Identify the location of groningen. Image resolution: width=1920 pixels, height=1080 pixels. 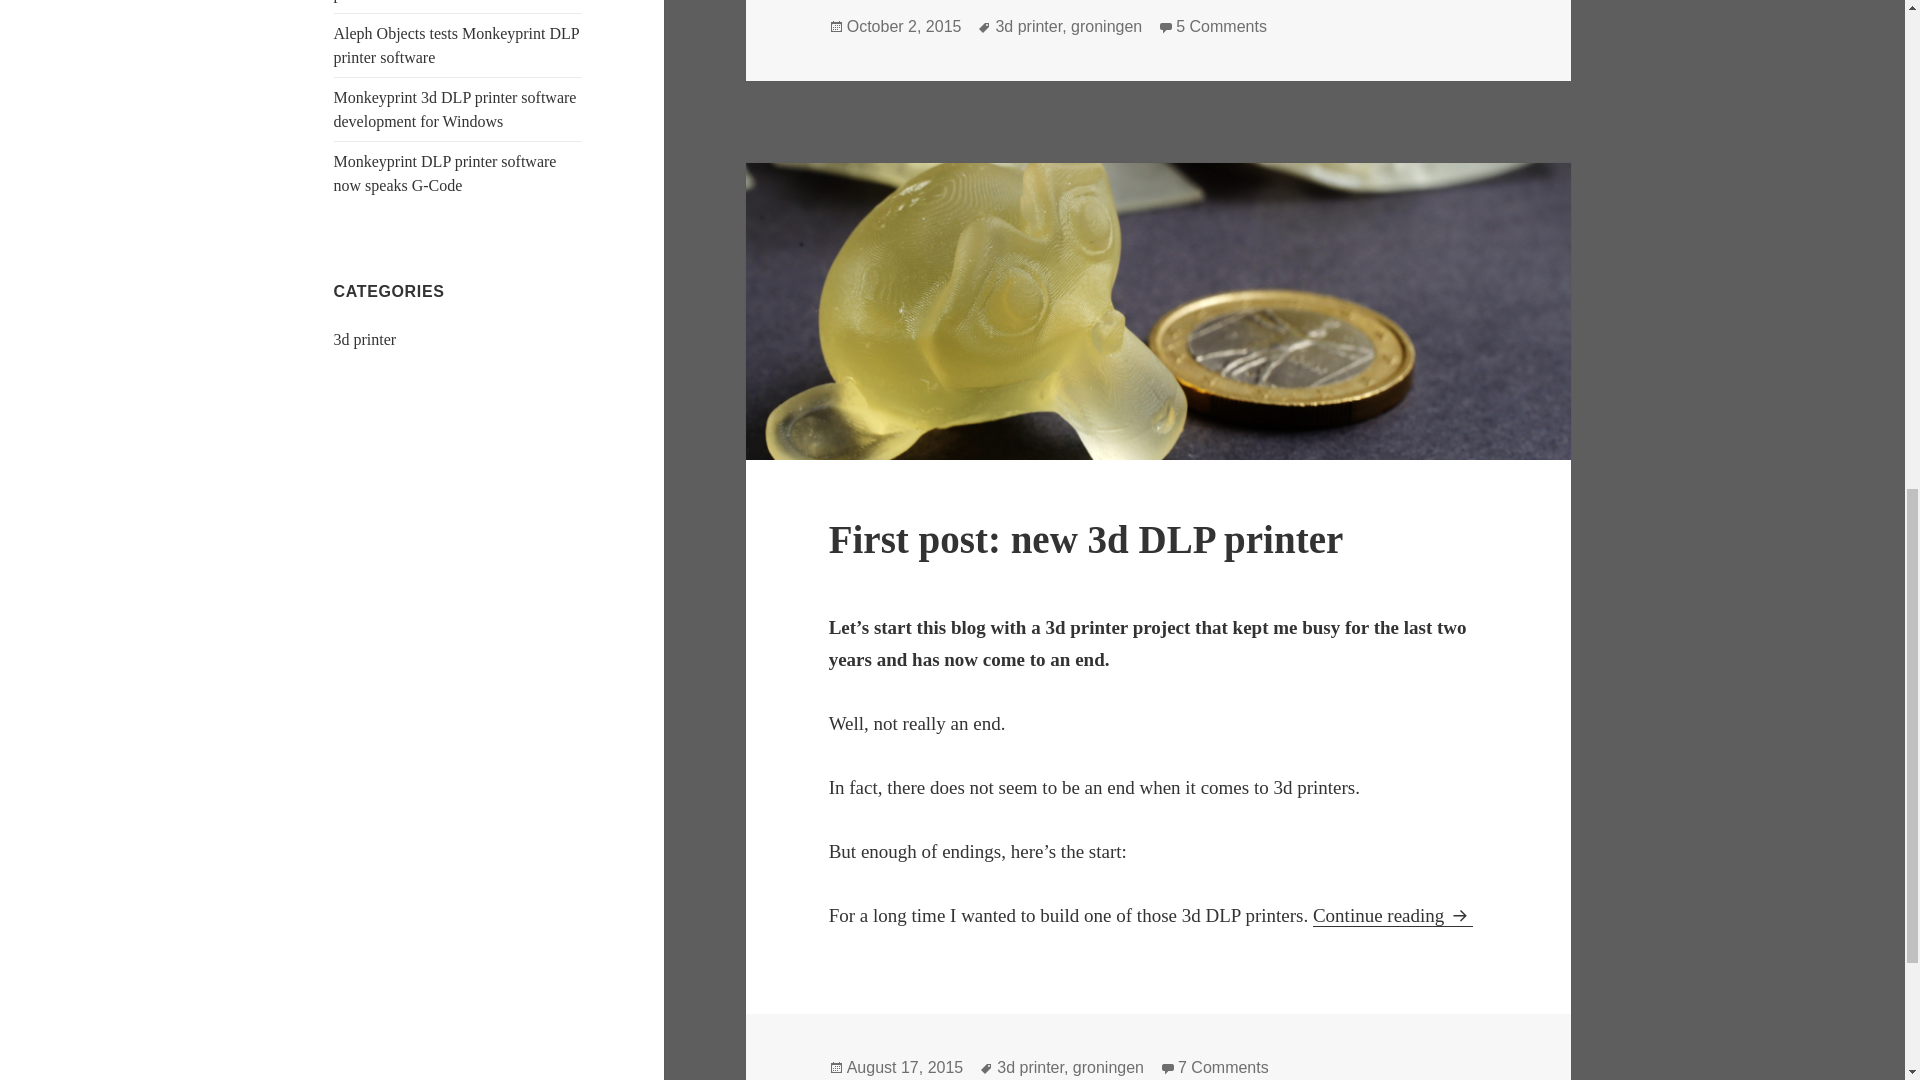
(366, 338).